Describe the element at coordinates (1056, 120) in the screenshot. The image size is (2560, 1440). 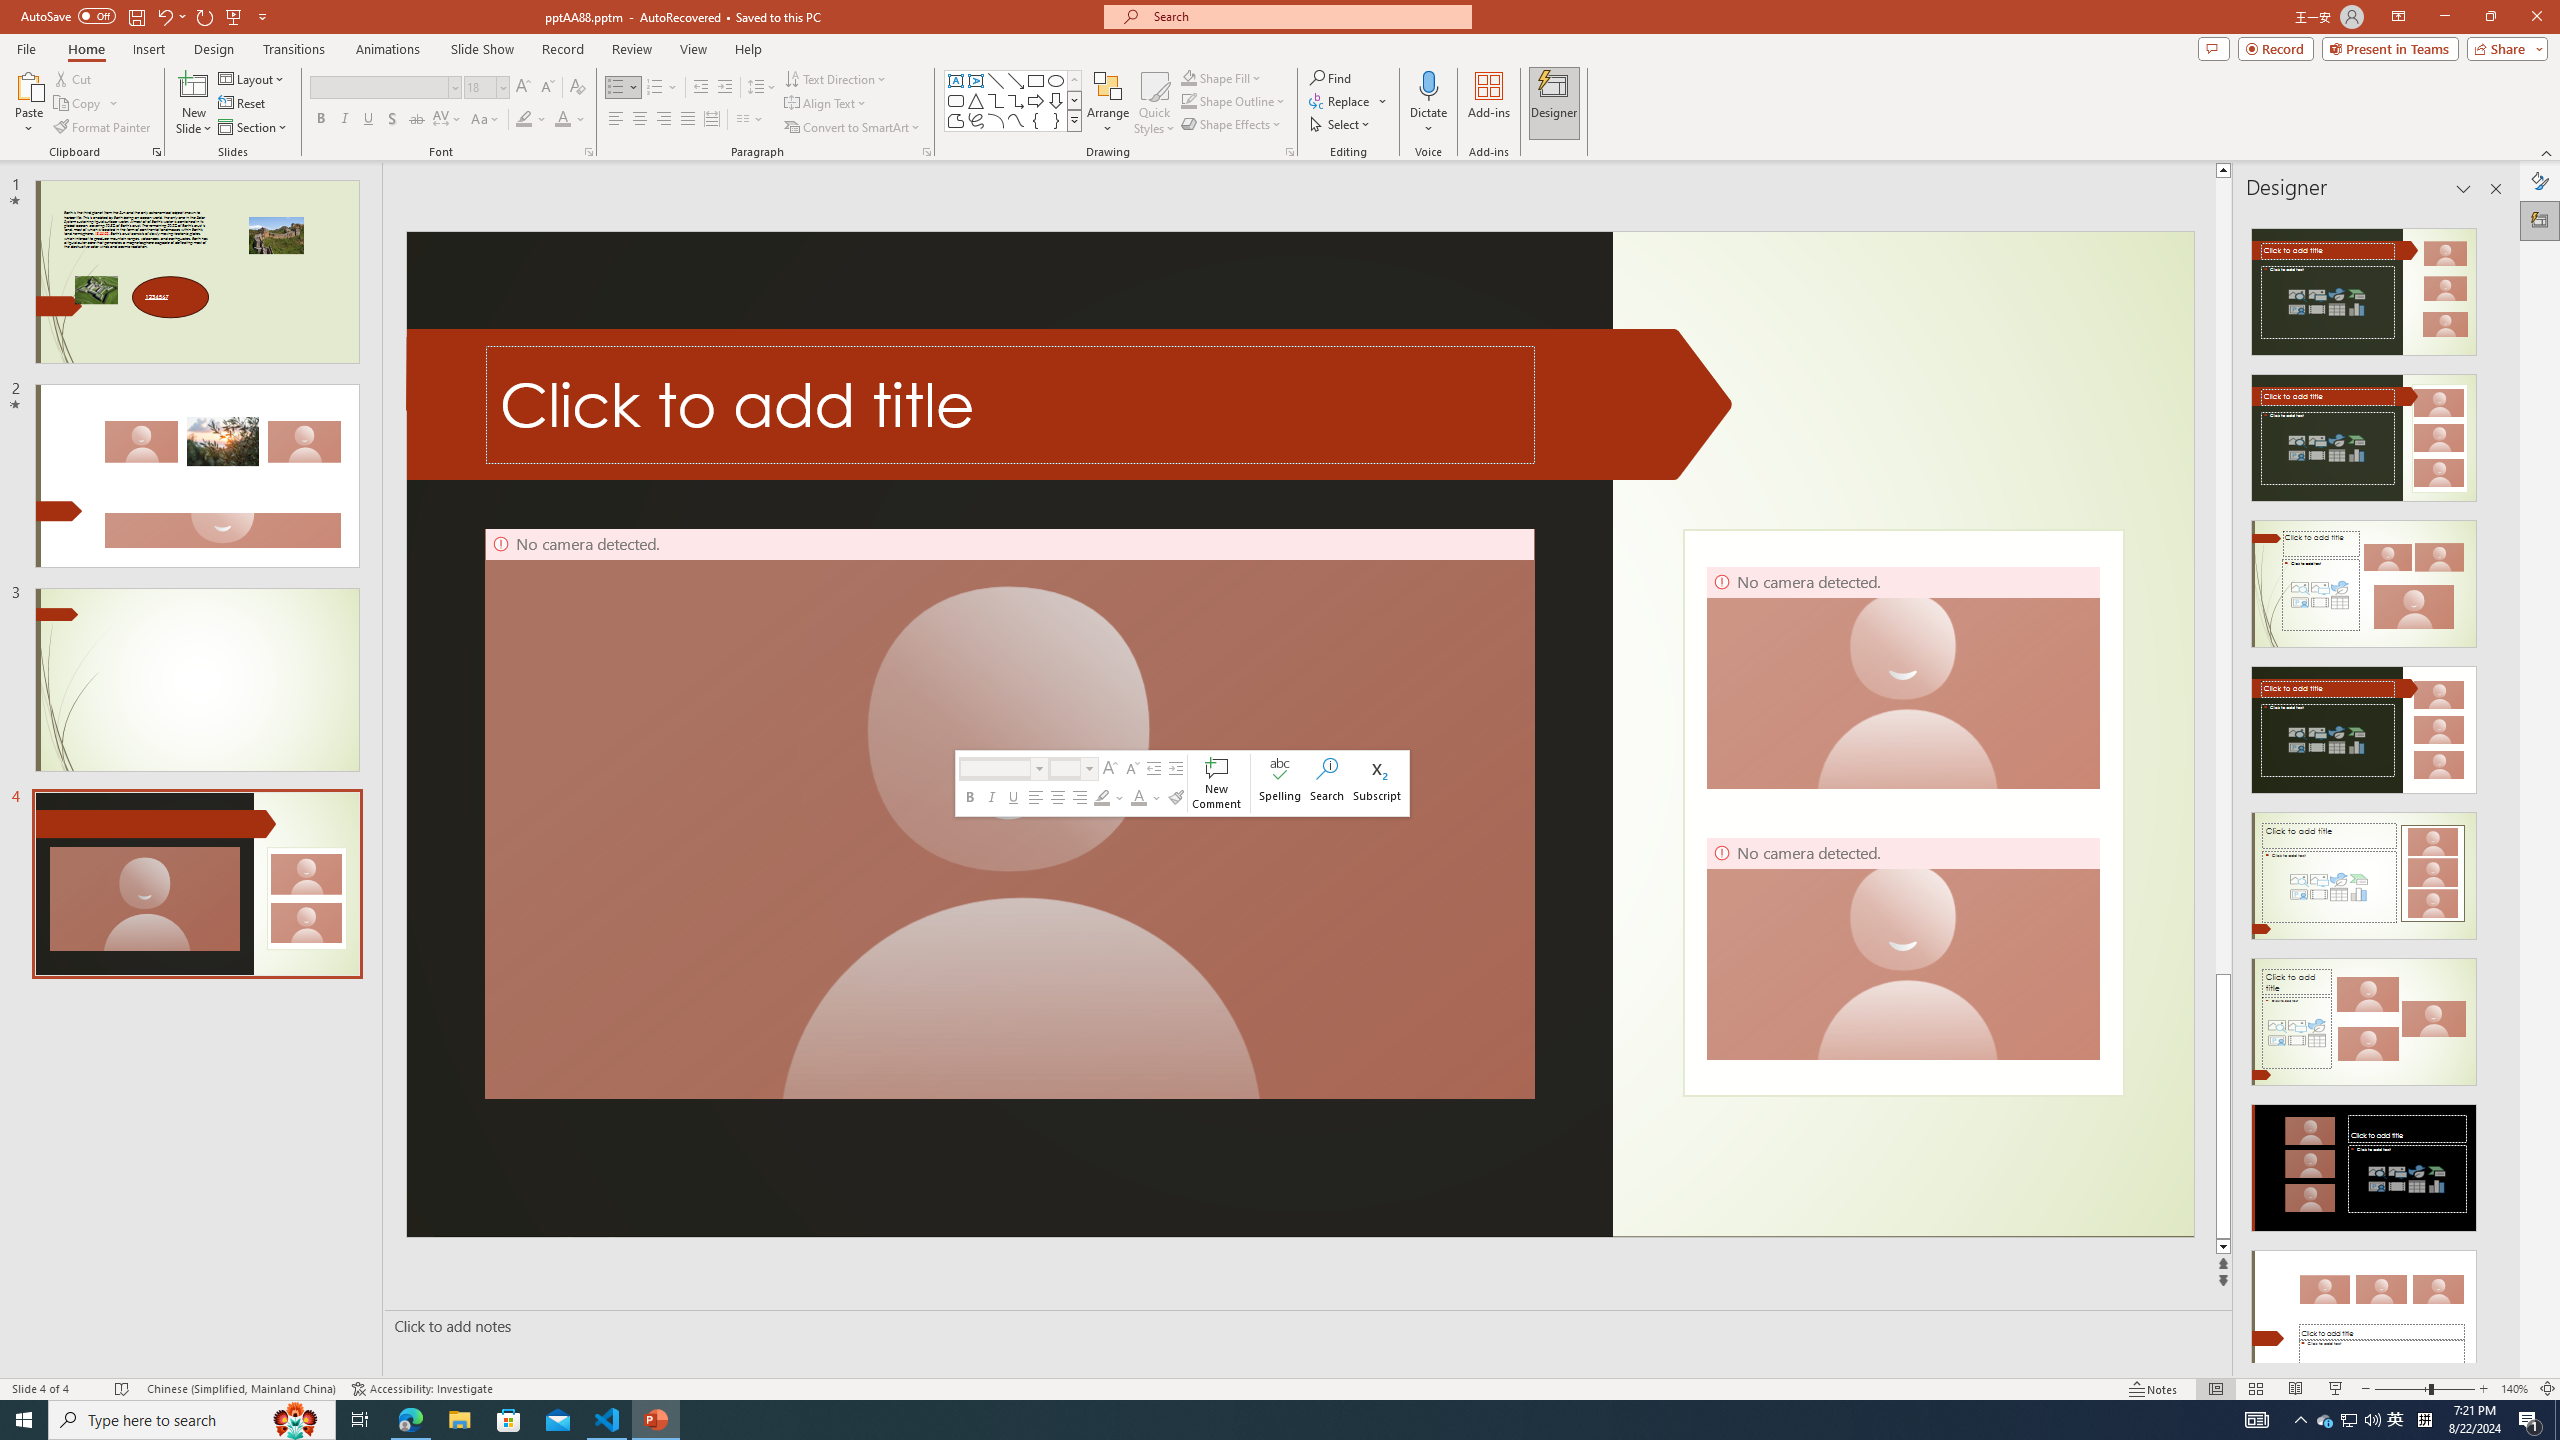
I see `Right Brace` at that location.